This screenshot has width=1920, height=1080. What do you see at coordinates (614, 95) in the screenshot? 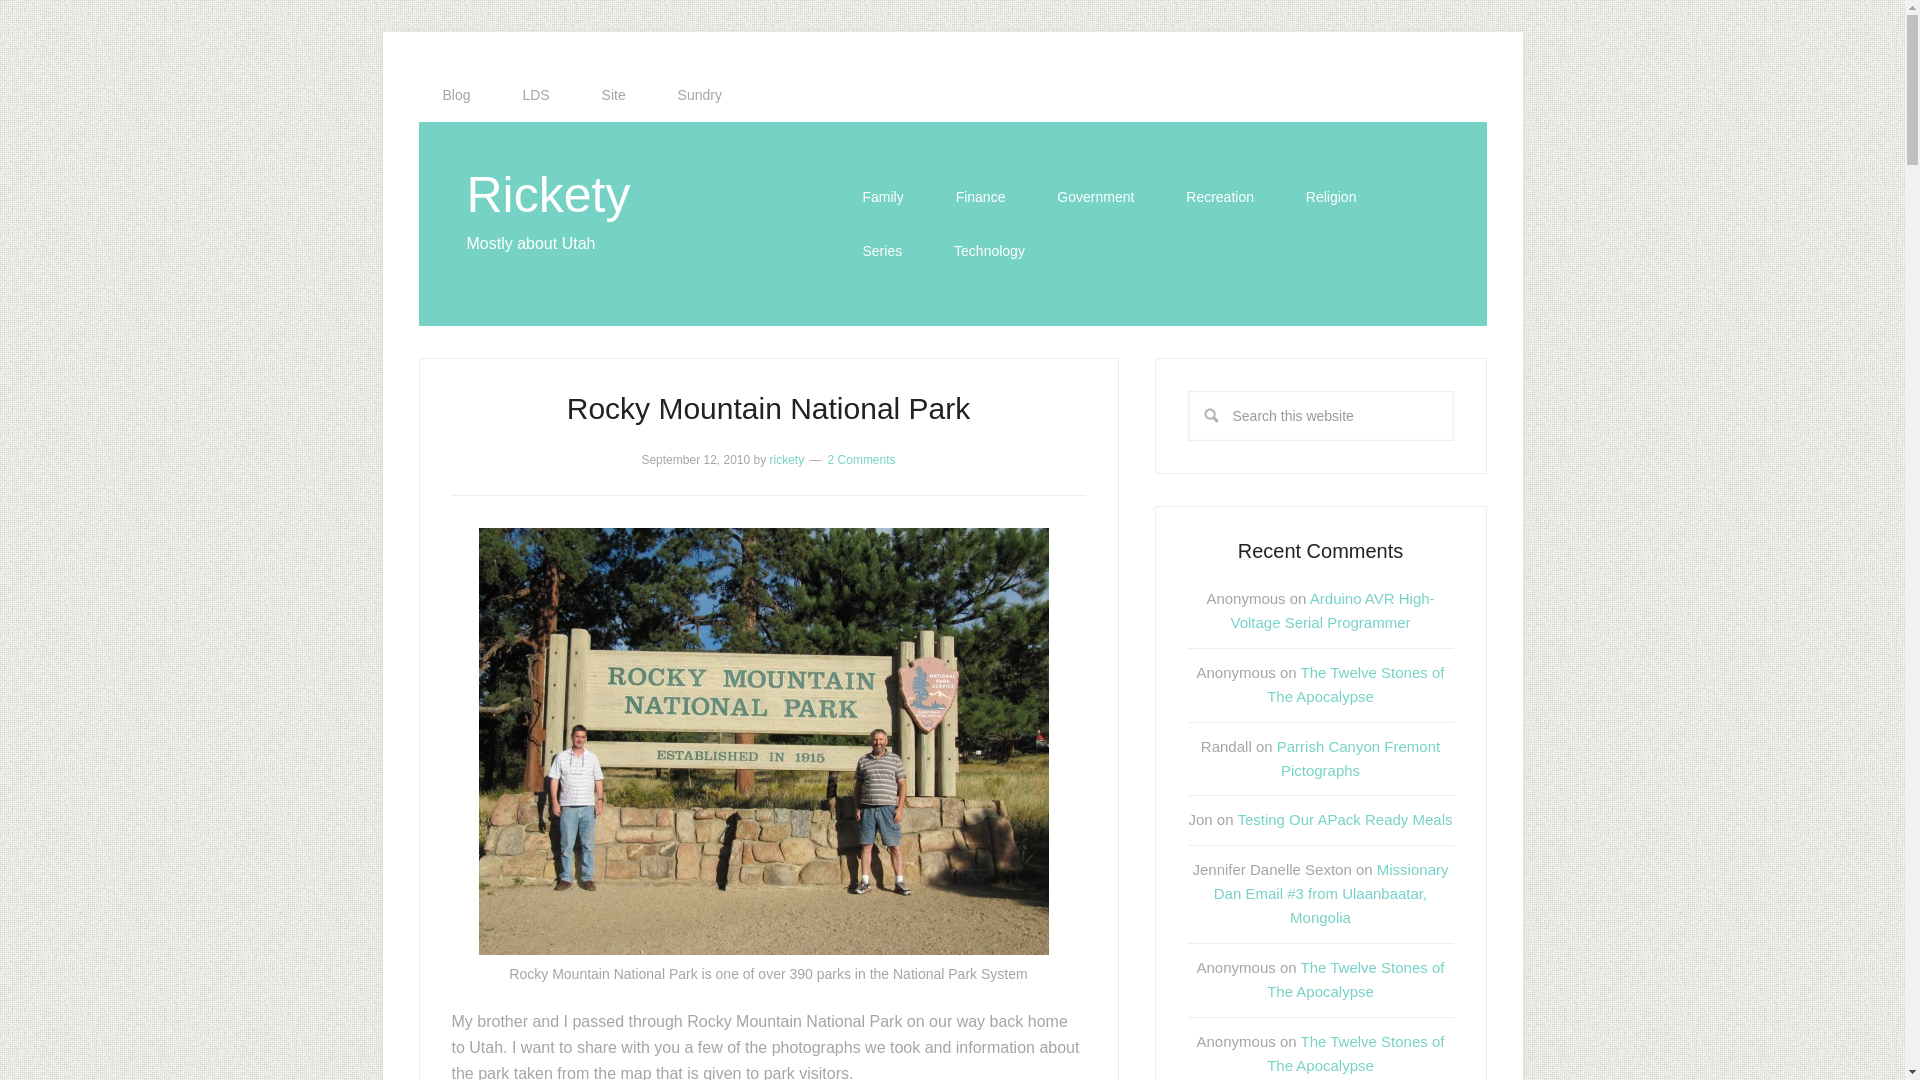
I see `Details about this blog` at bounding box center [614, 95].